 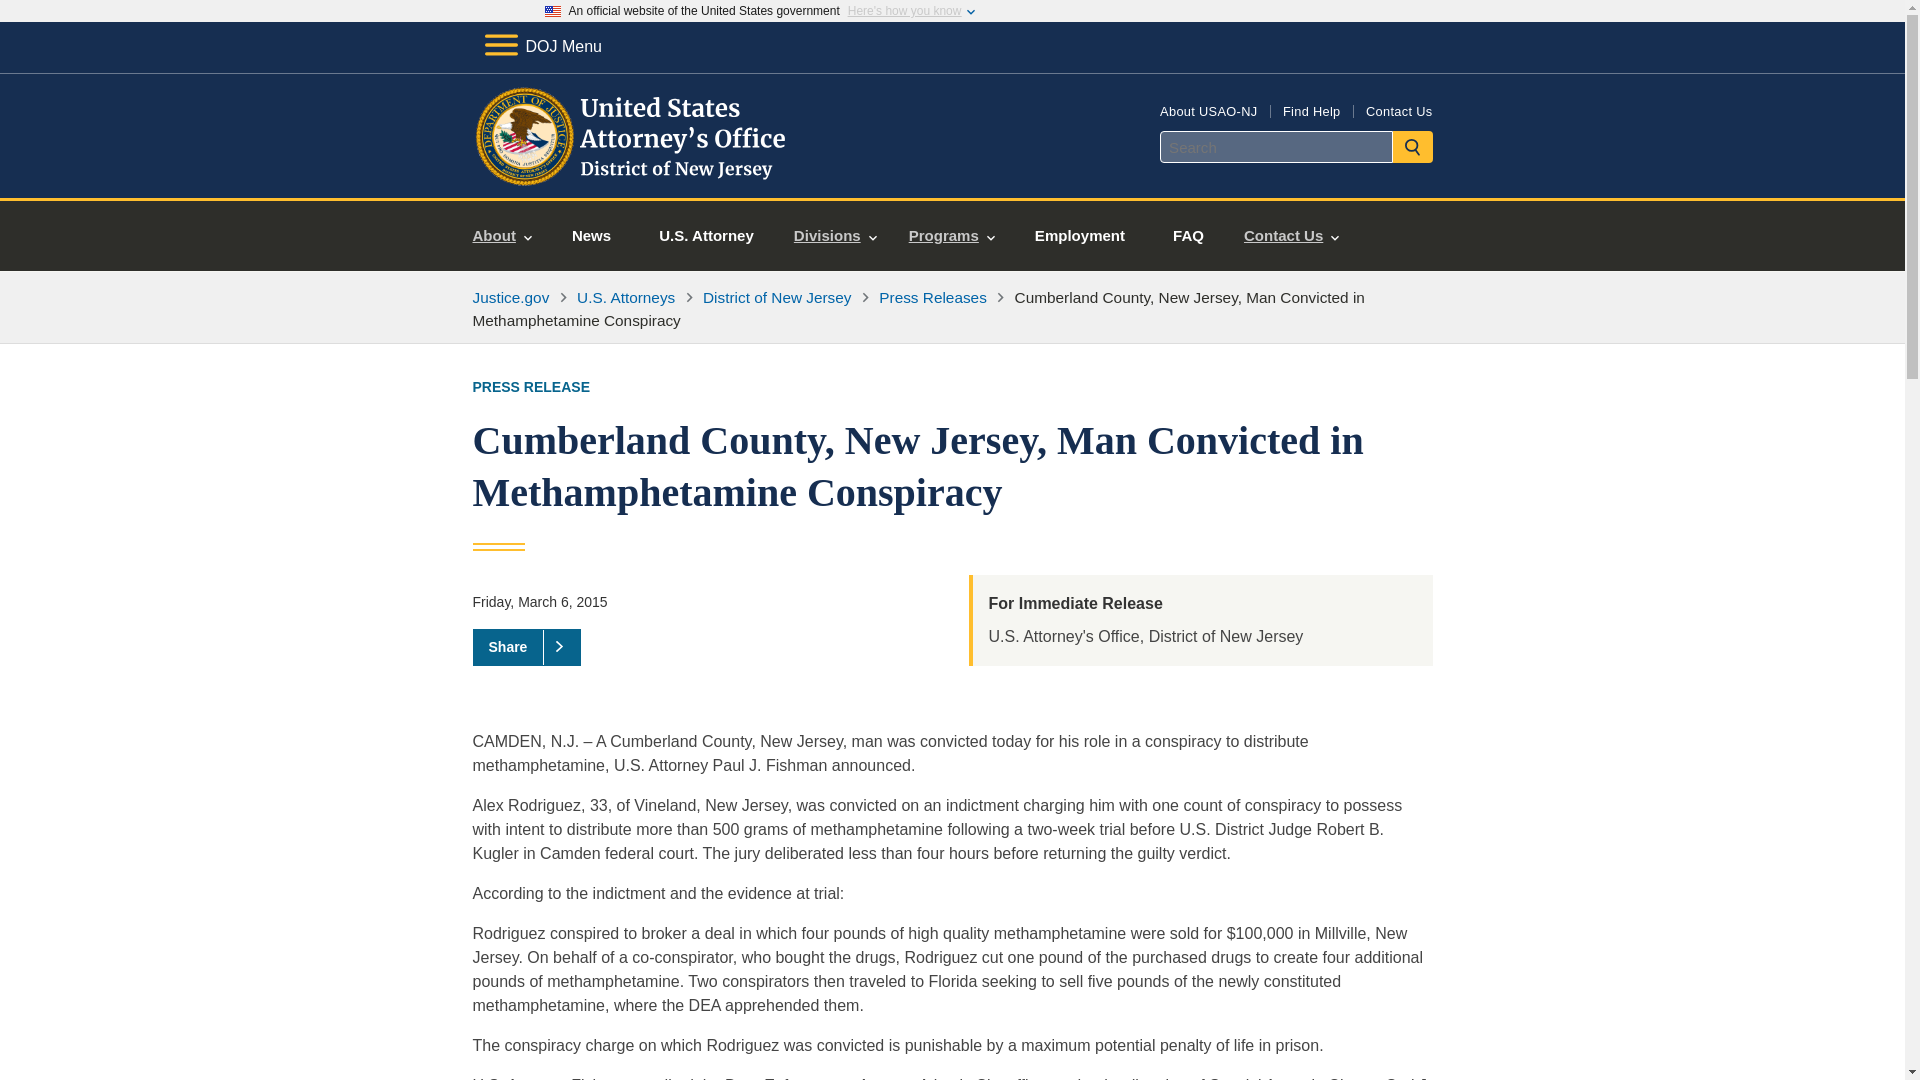 I want to click on DOJ Menu, so click(x=542, y=46).